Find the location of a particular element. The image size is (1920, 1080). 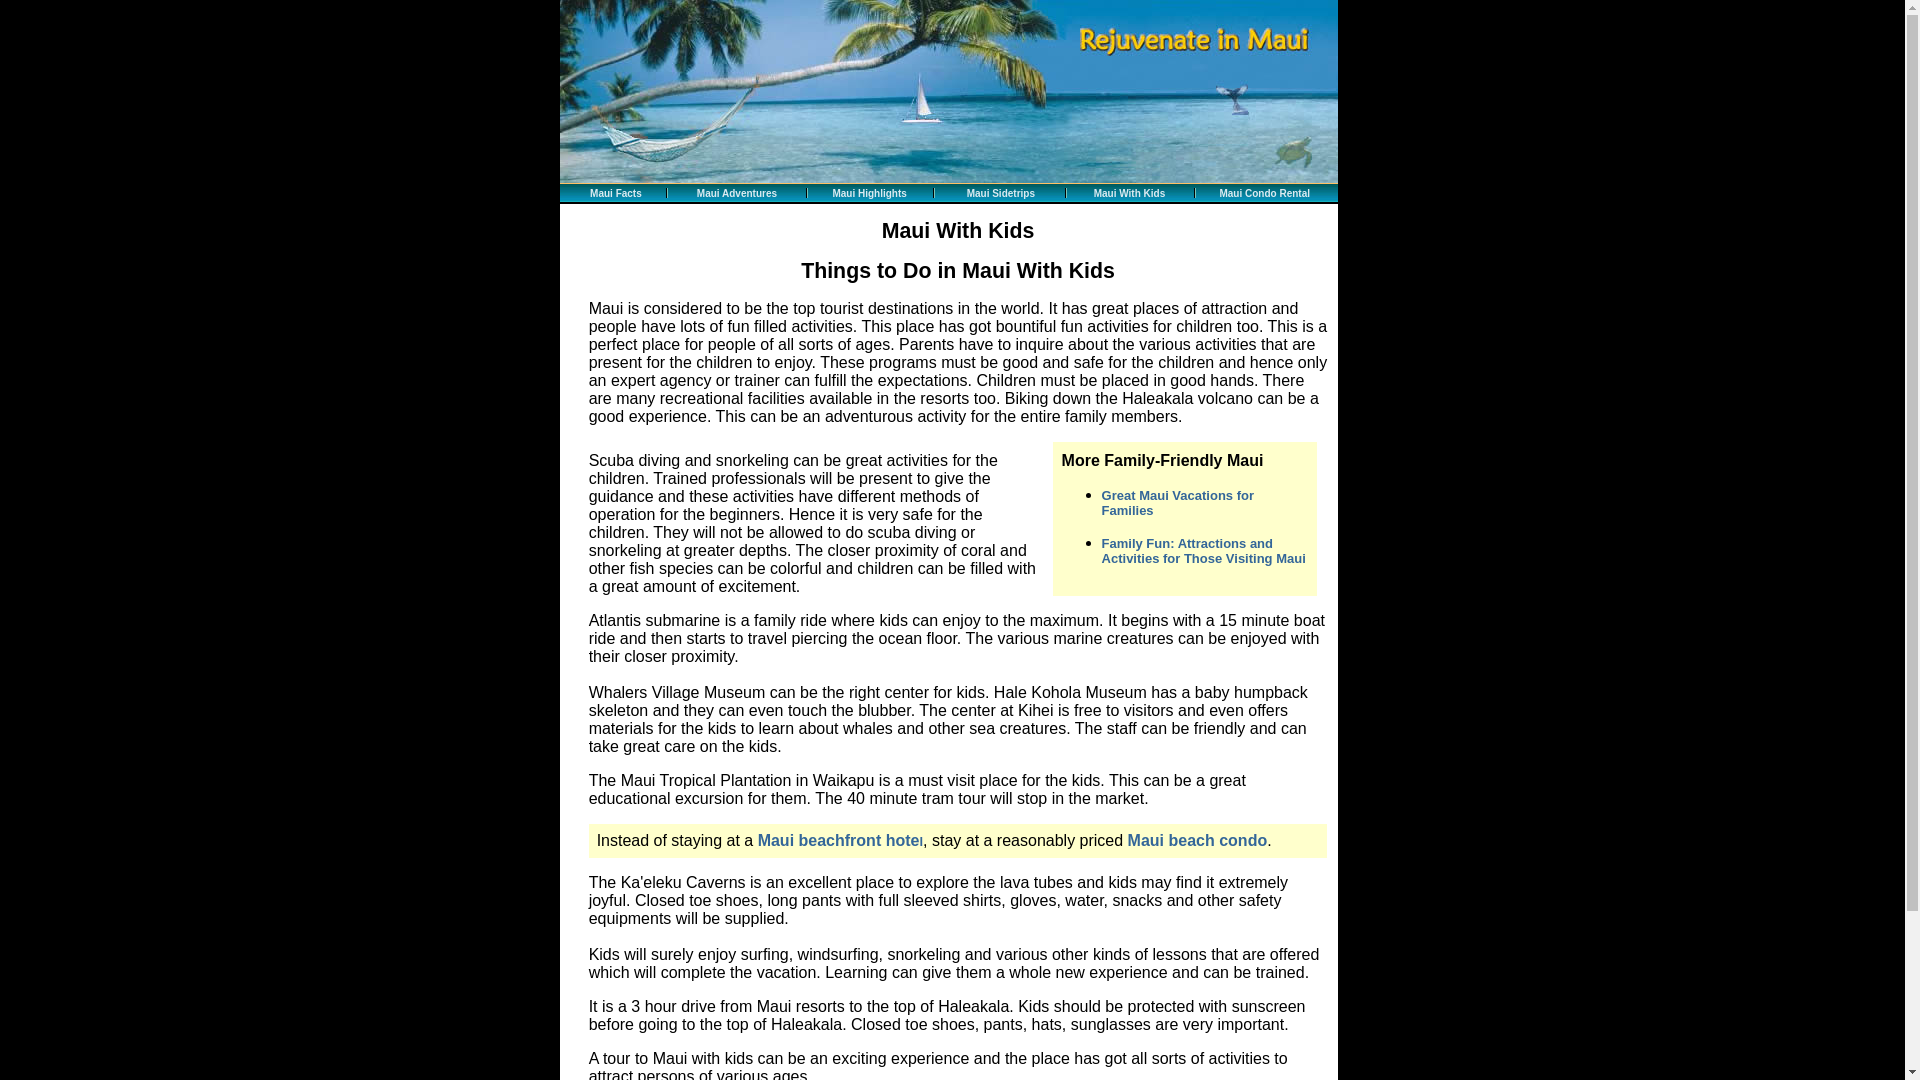

Maui Facts is located at coordinates (615, 192).